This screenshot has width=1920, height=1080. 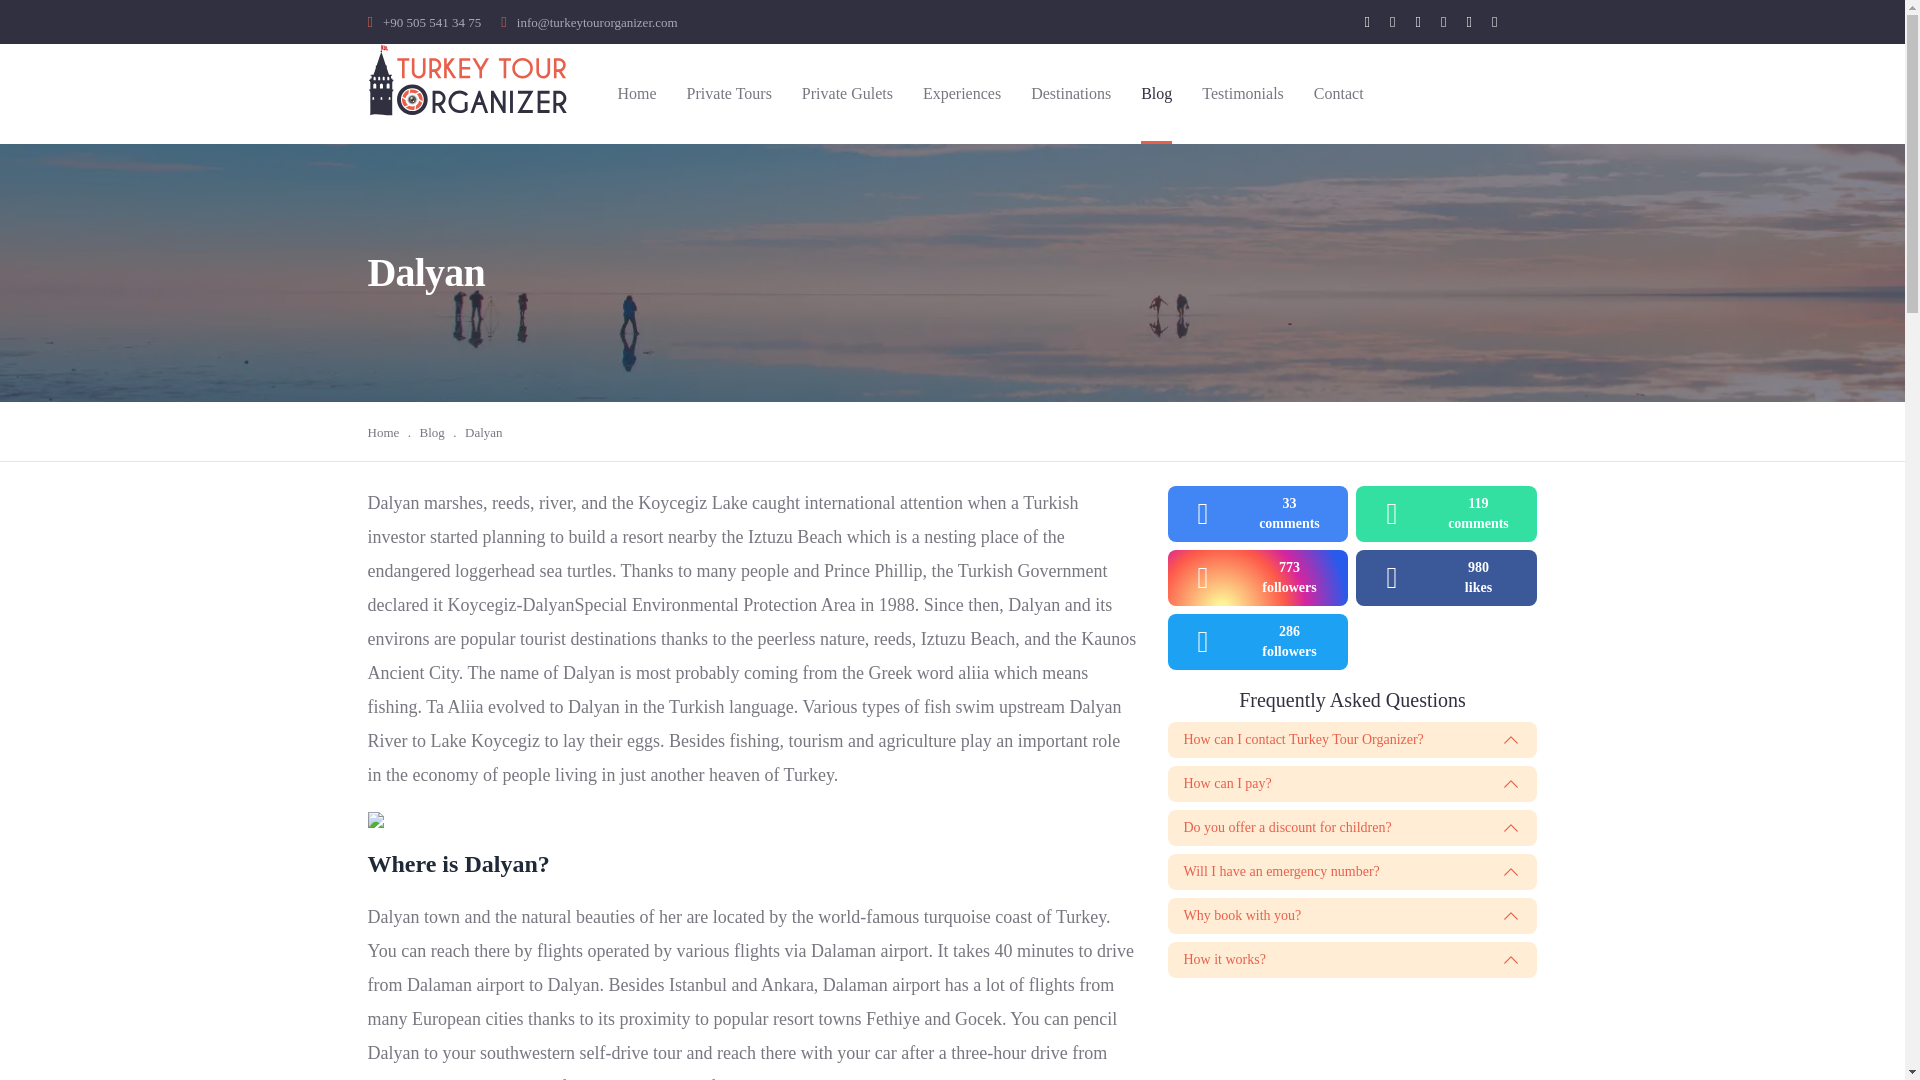 What do you see at coordinates (1352, 784) in the screenshot?
I see `Blog` at bounding box center [1352, 784].